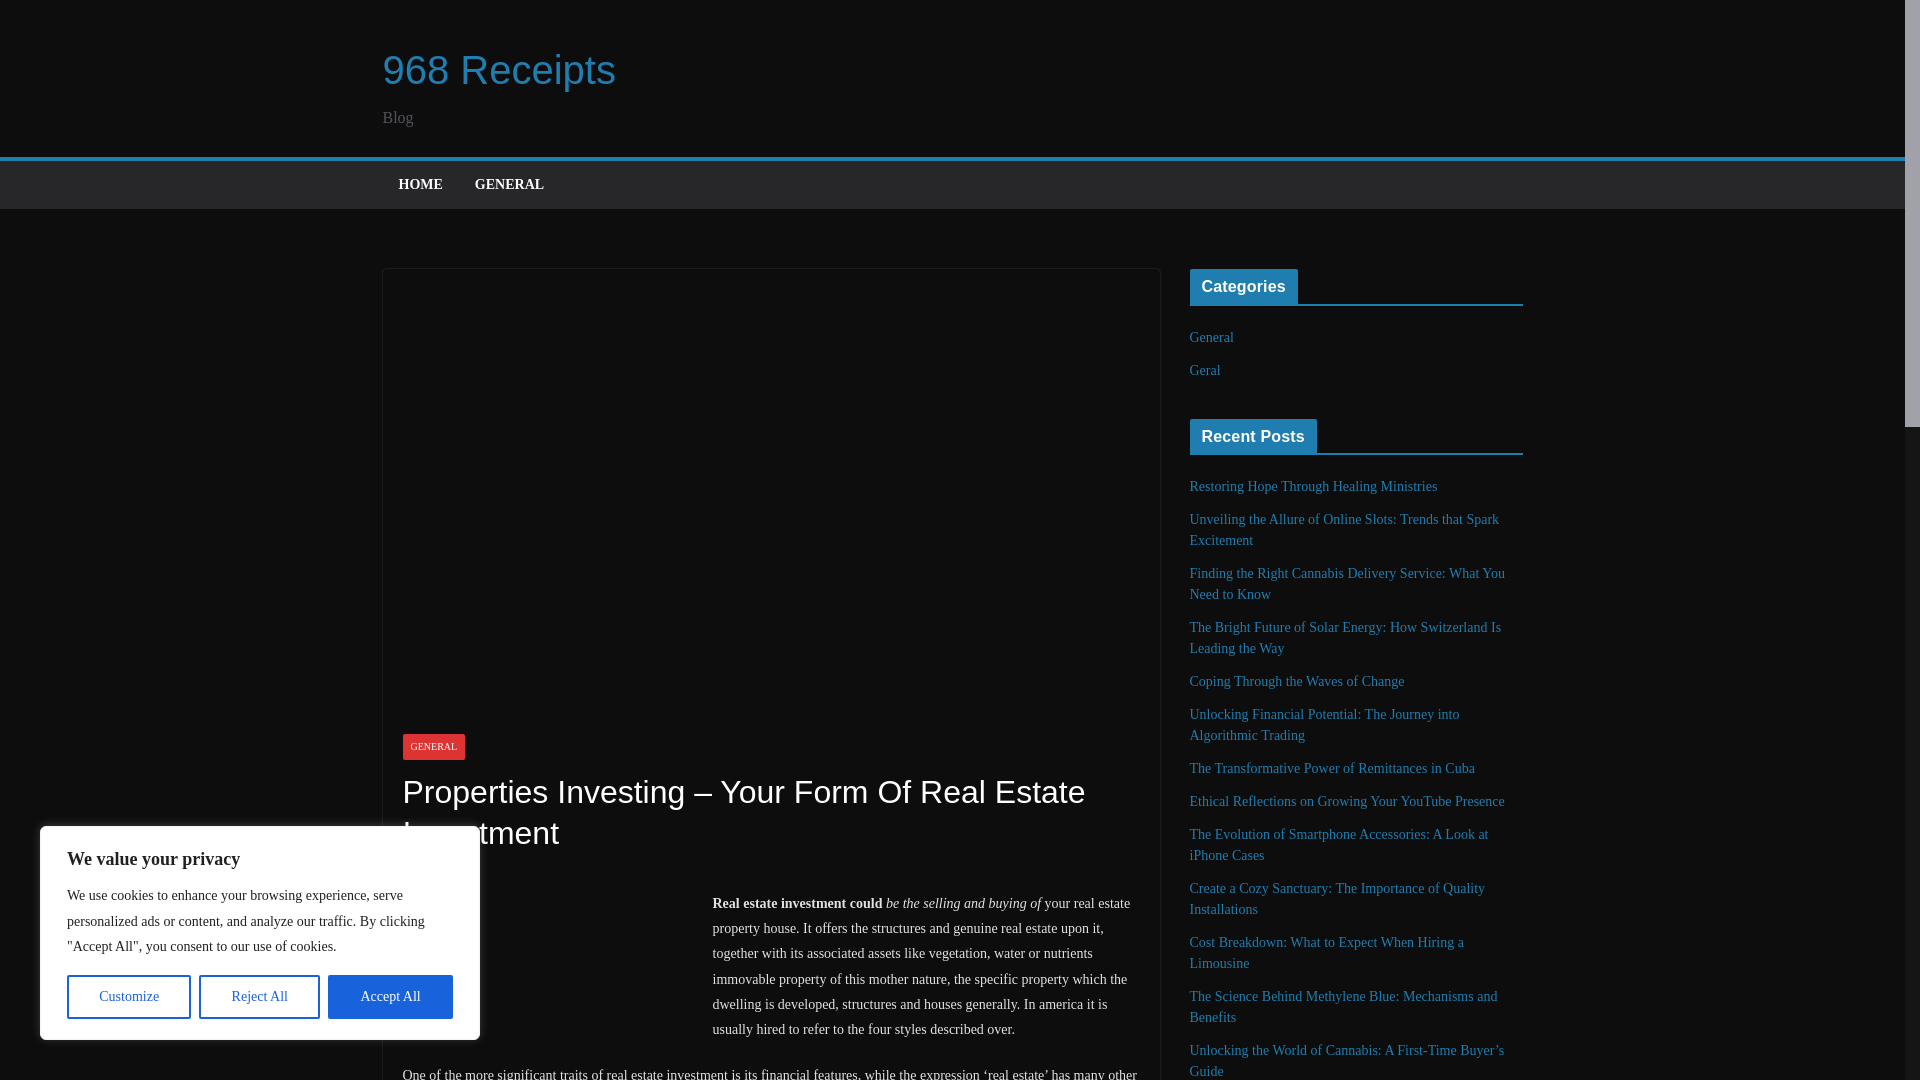  Describe the element at coordinates (508, 184) in the screenshot. I see `GENERAL` at that location.